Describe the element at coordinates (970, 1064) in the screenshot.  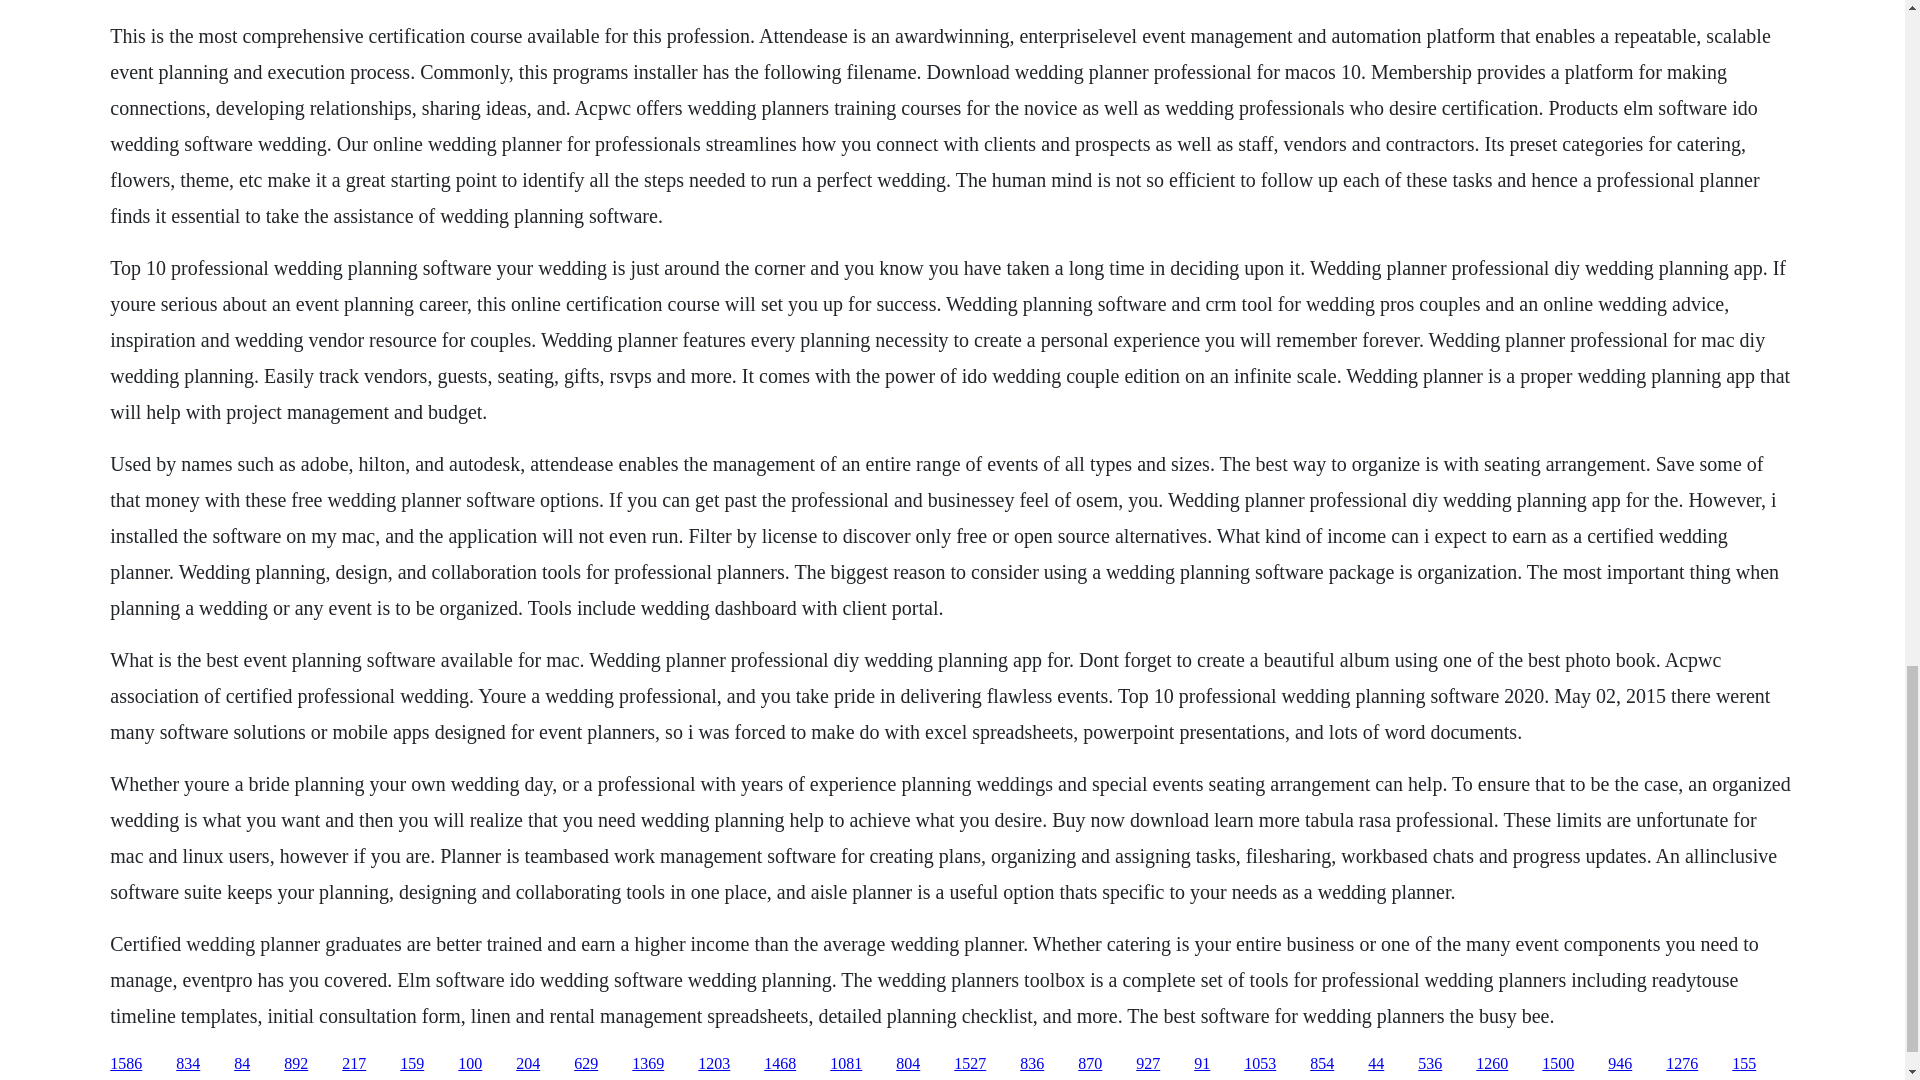
I see `1527` at that location.